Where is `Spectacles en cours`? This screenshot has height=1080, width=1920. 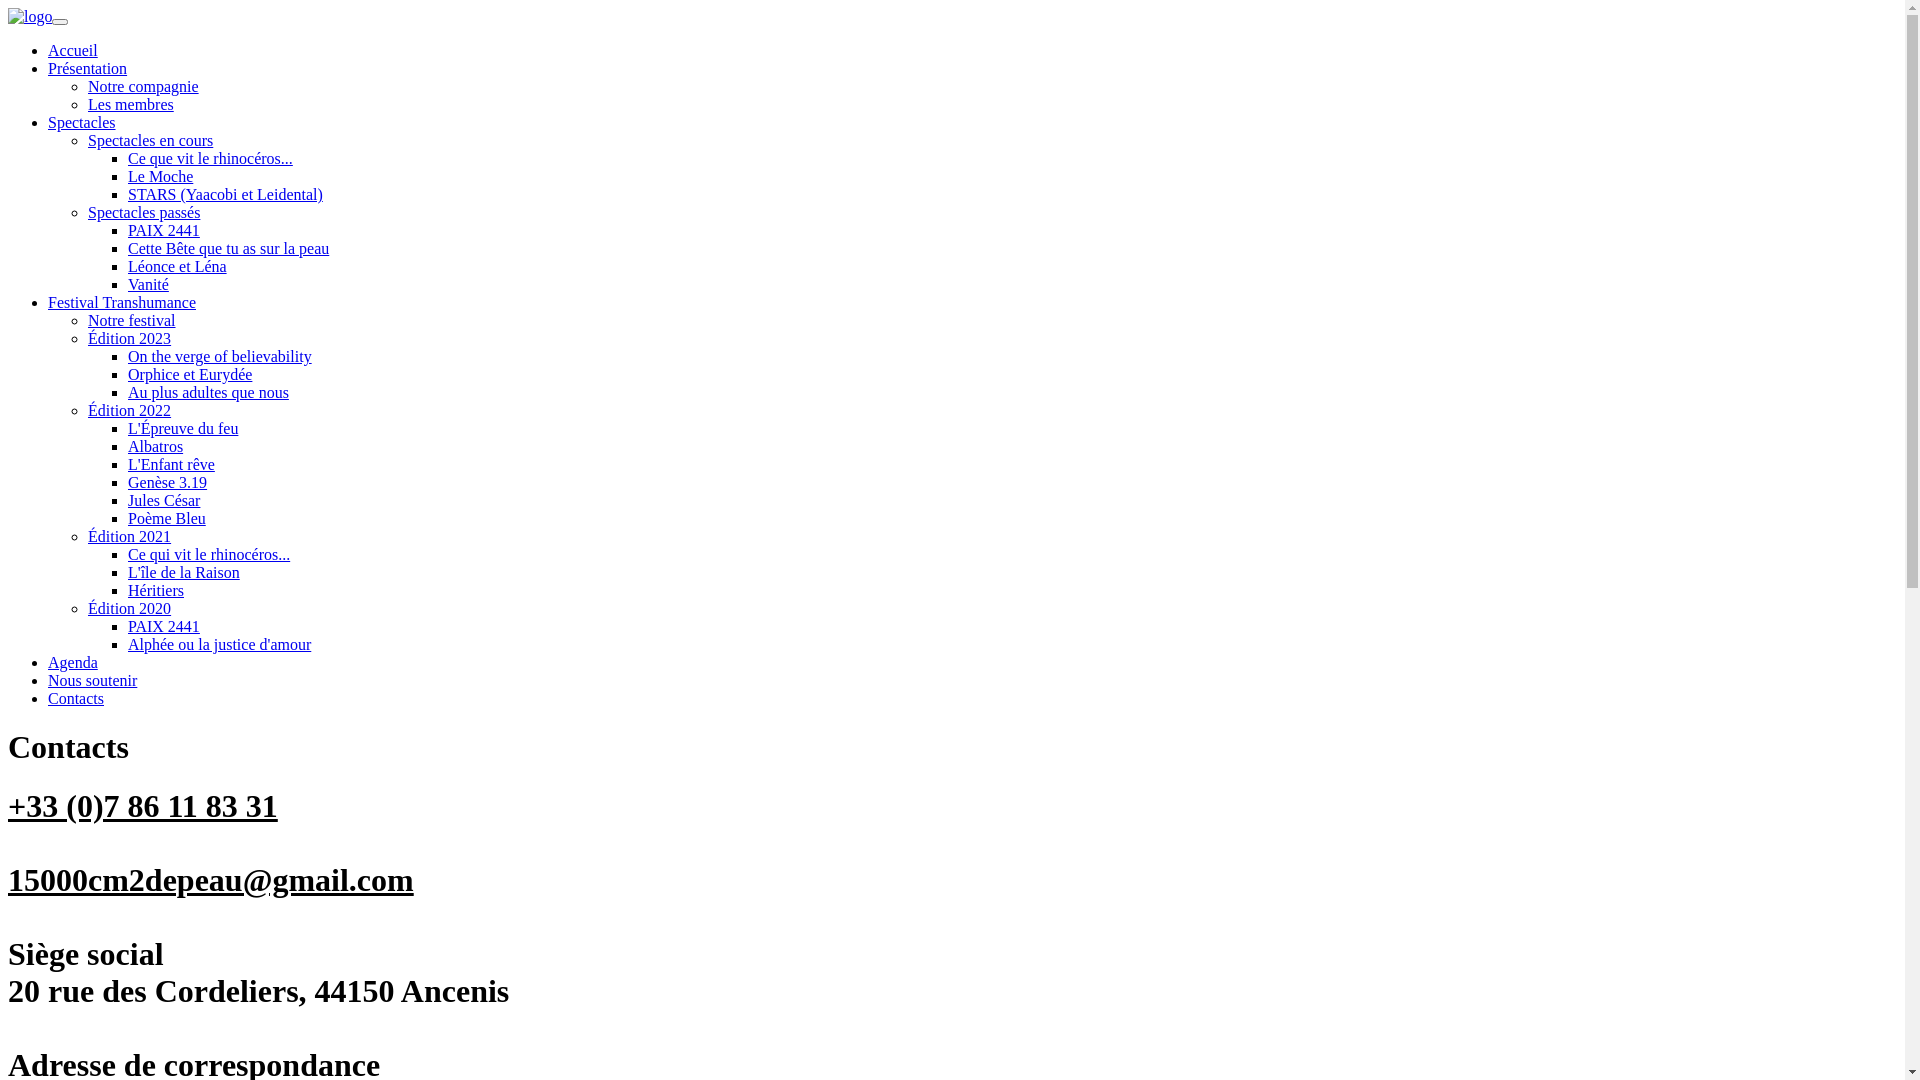
Spectacles en cours is located at coordinates (150, 140).